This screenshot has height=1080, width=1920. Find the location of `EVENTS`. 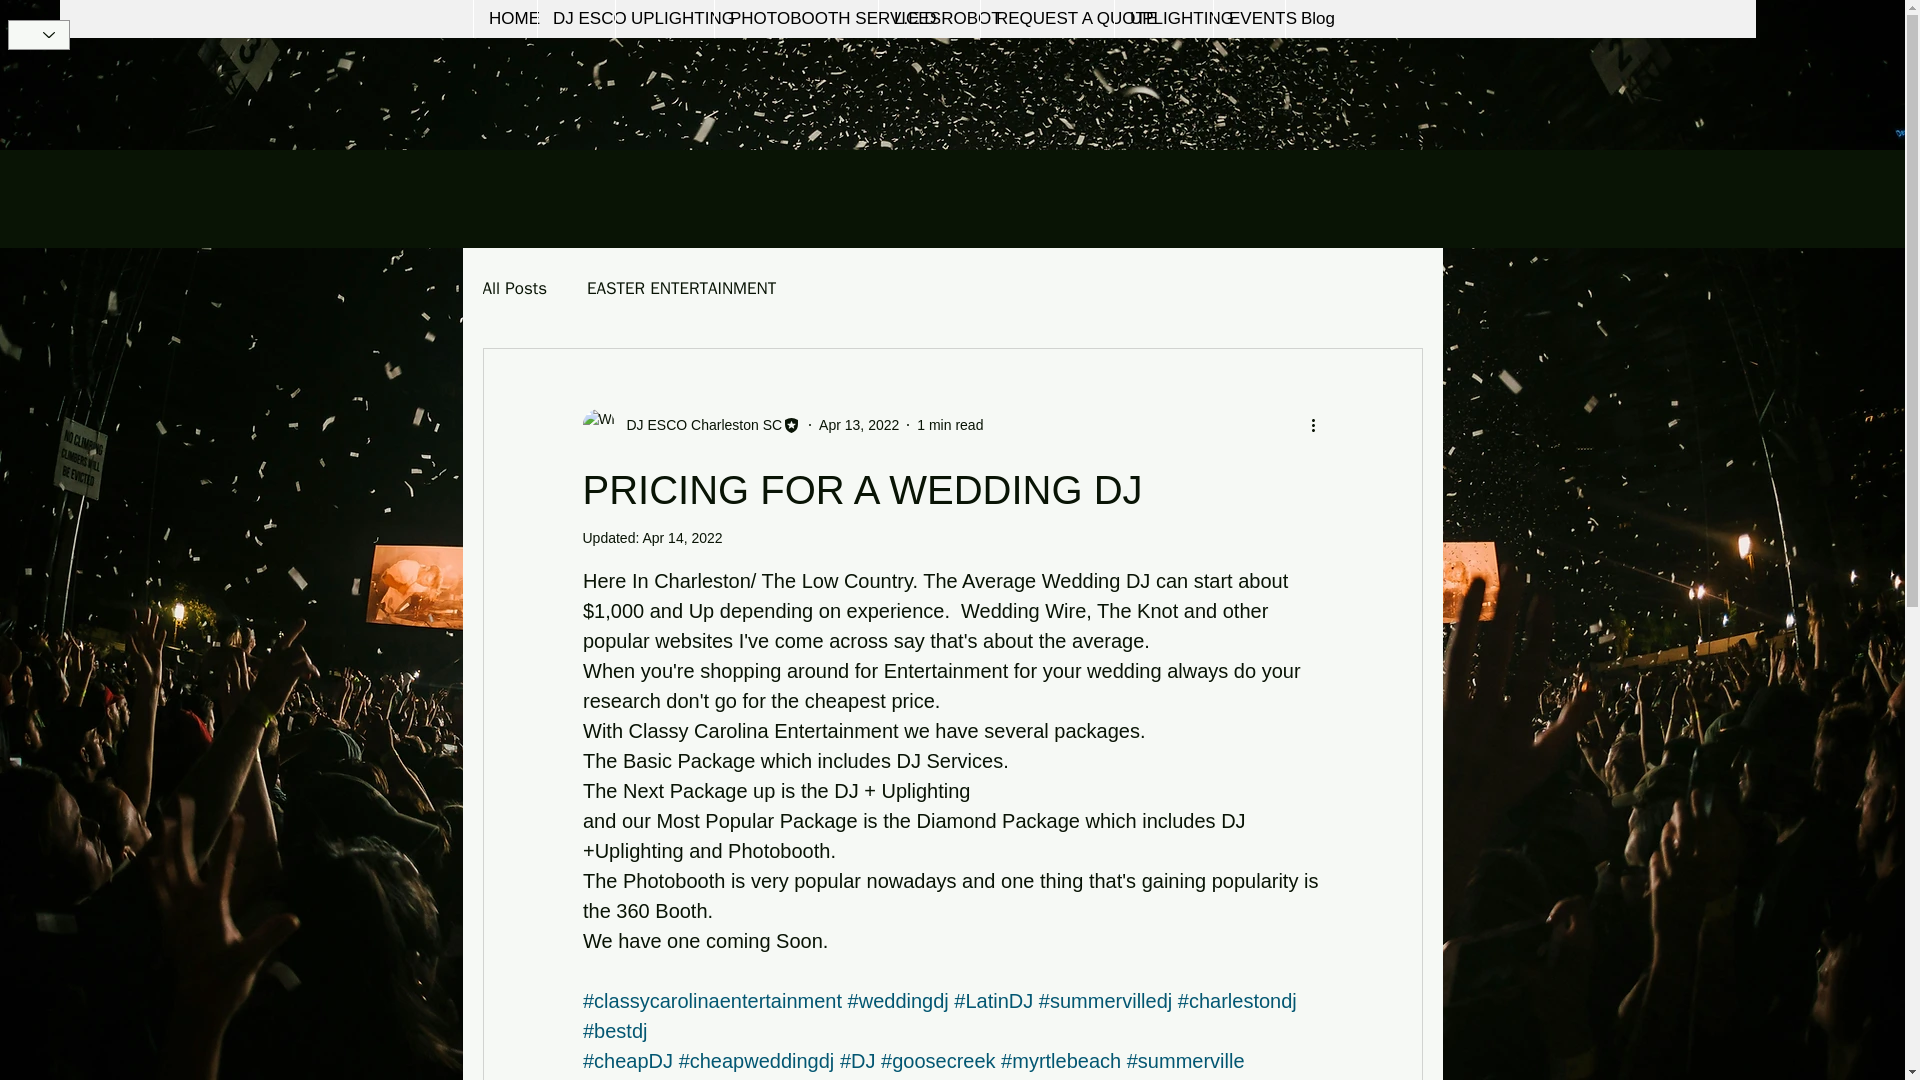

EVENTS is located at coordinates (1248, 18).